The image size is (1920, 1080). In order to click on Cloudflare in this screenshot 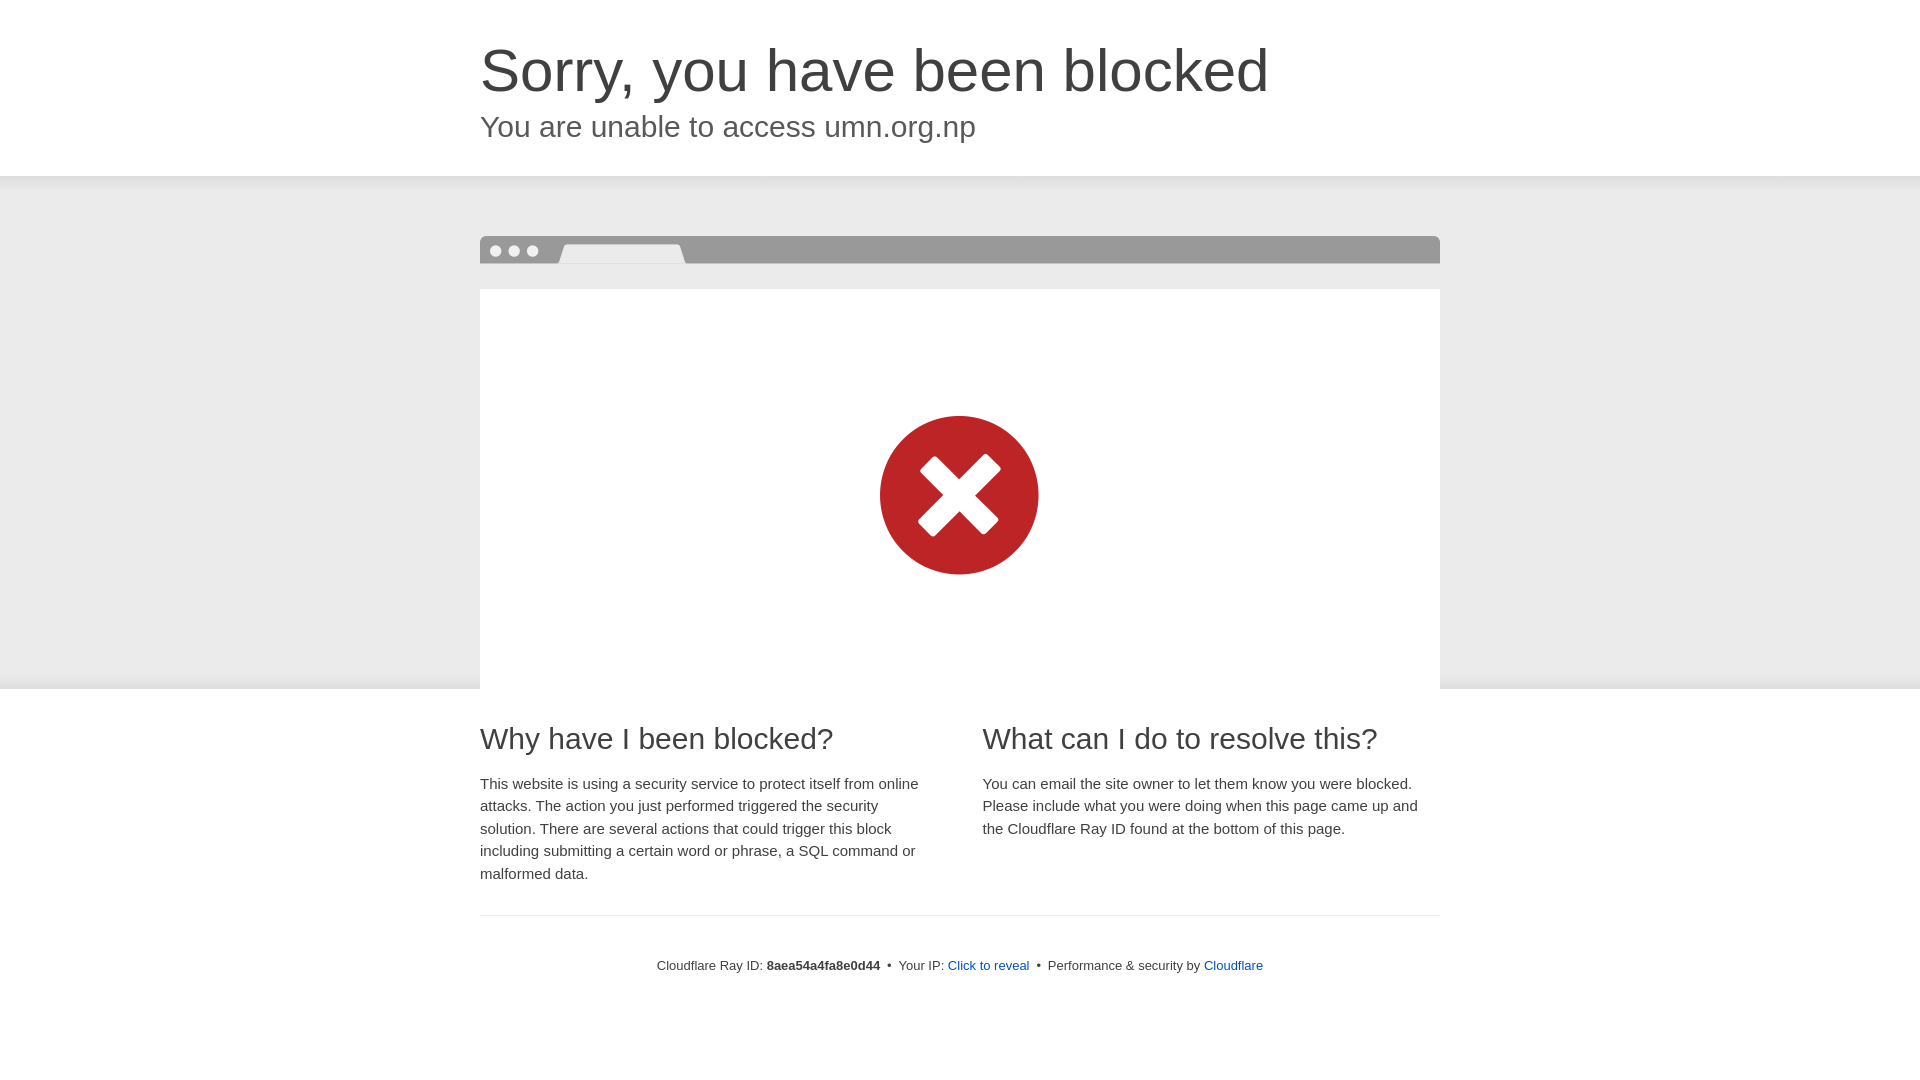, I will do `click(1233, 965)`.